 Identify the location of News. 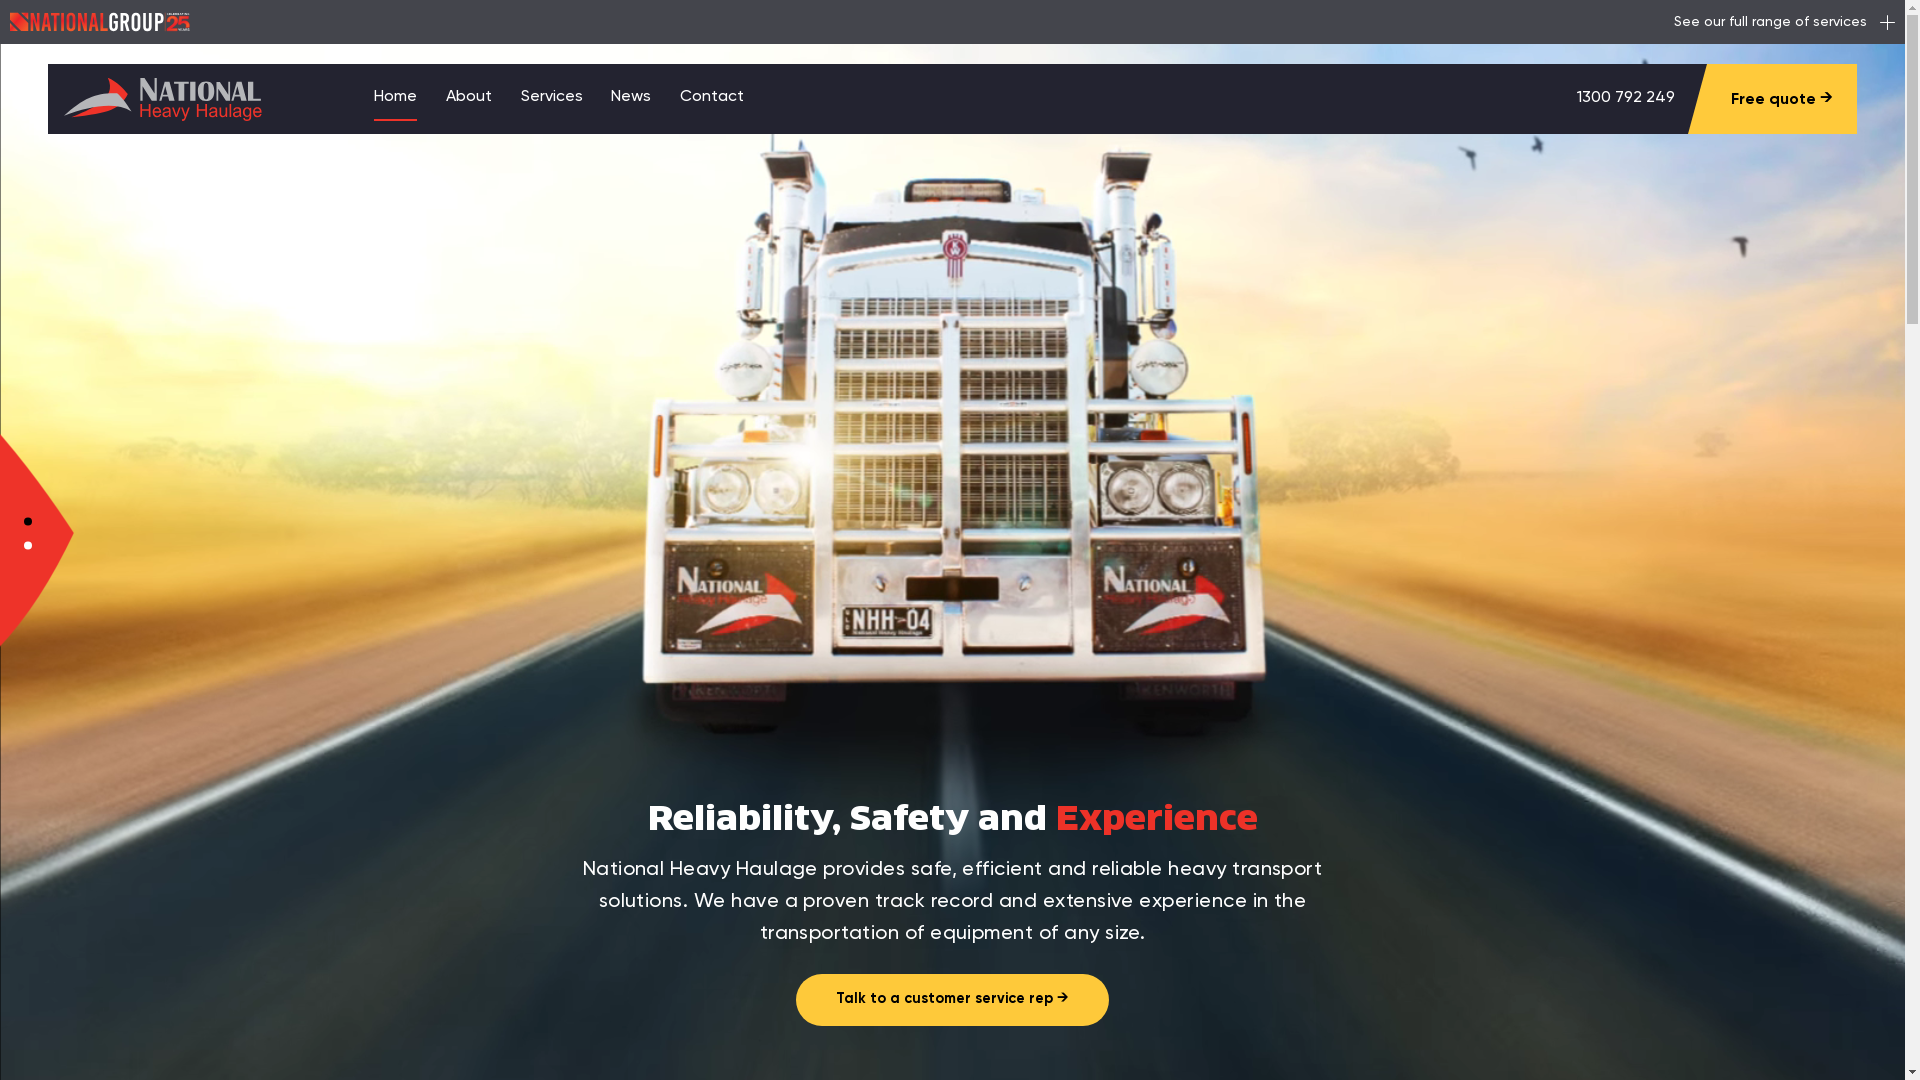
(631, 98).